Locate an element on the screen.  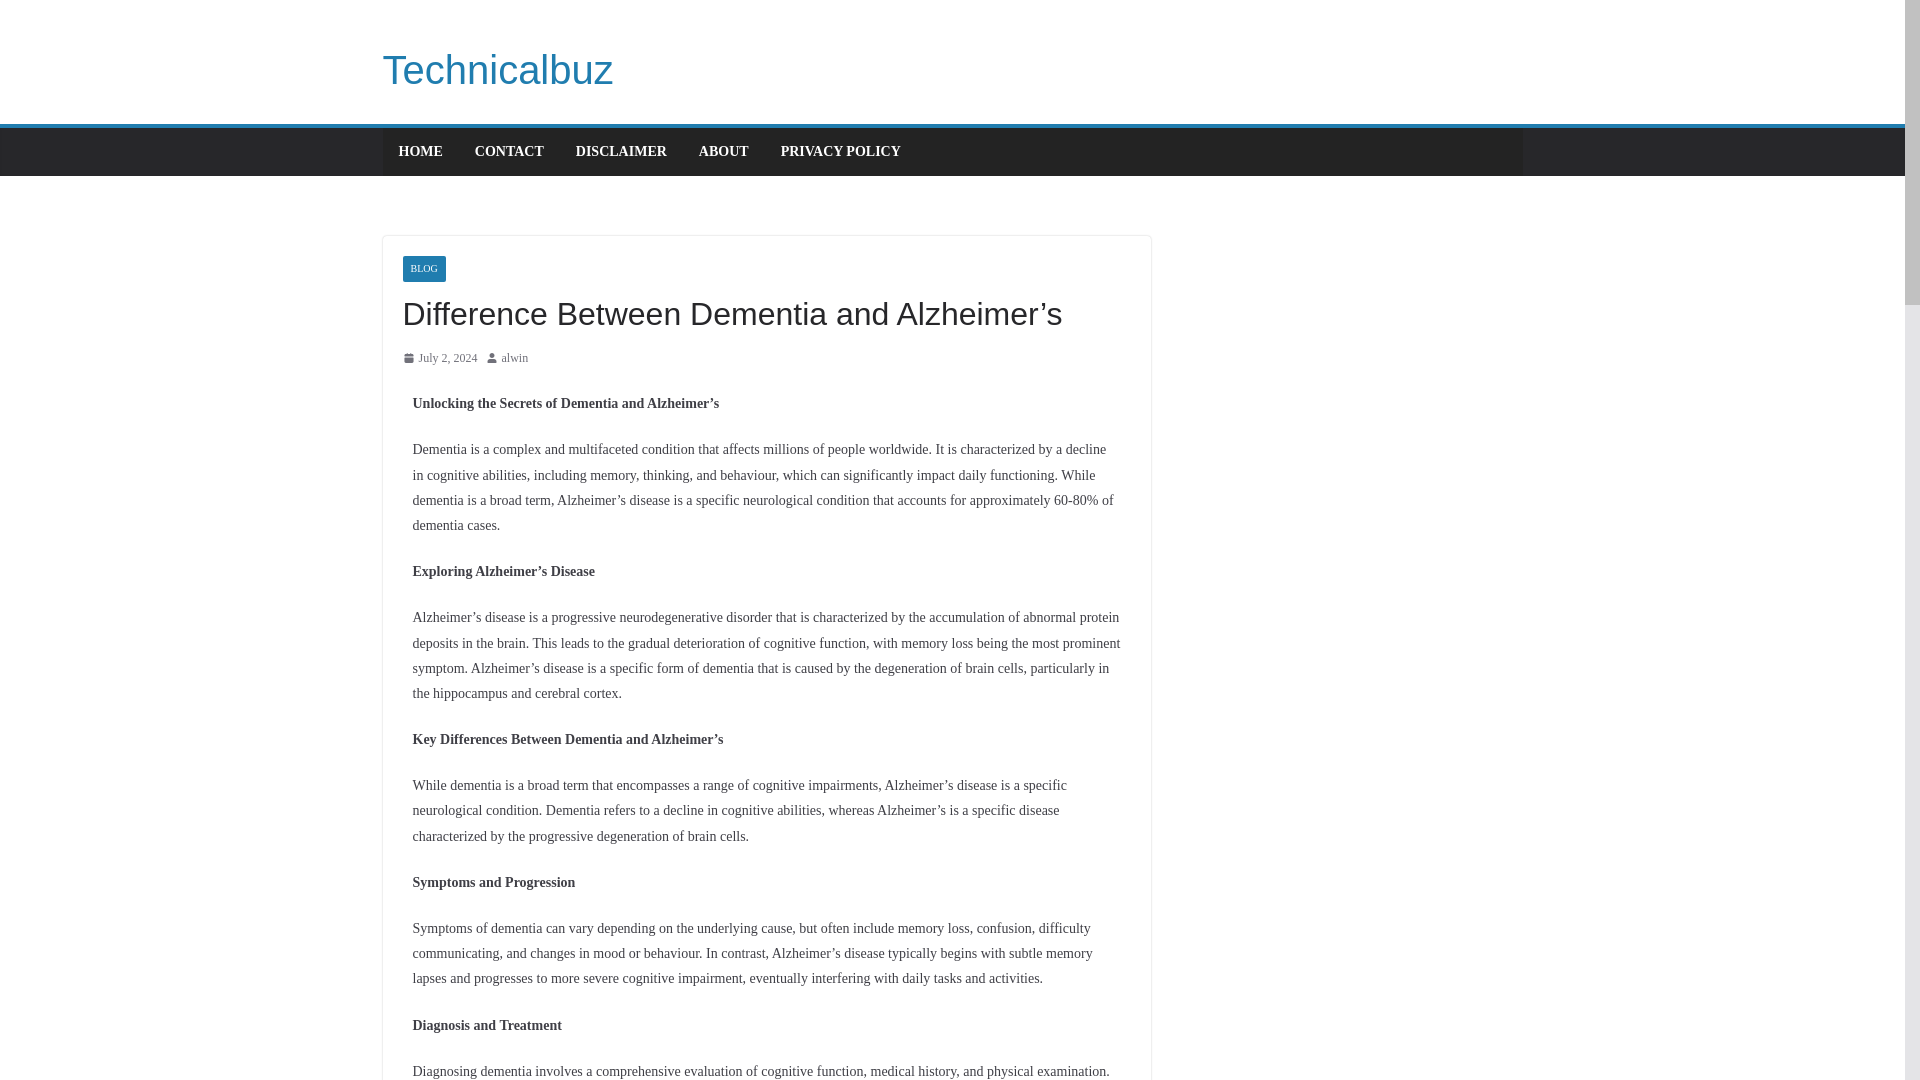
BLOG is located at coordinates (423, 268).